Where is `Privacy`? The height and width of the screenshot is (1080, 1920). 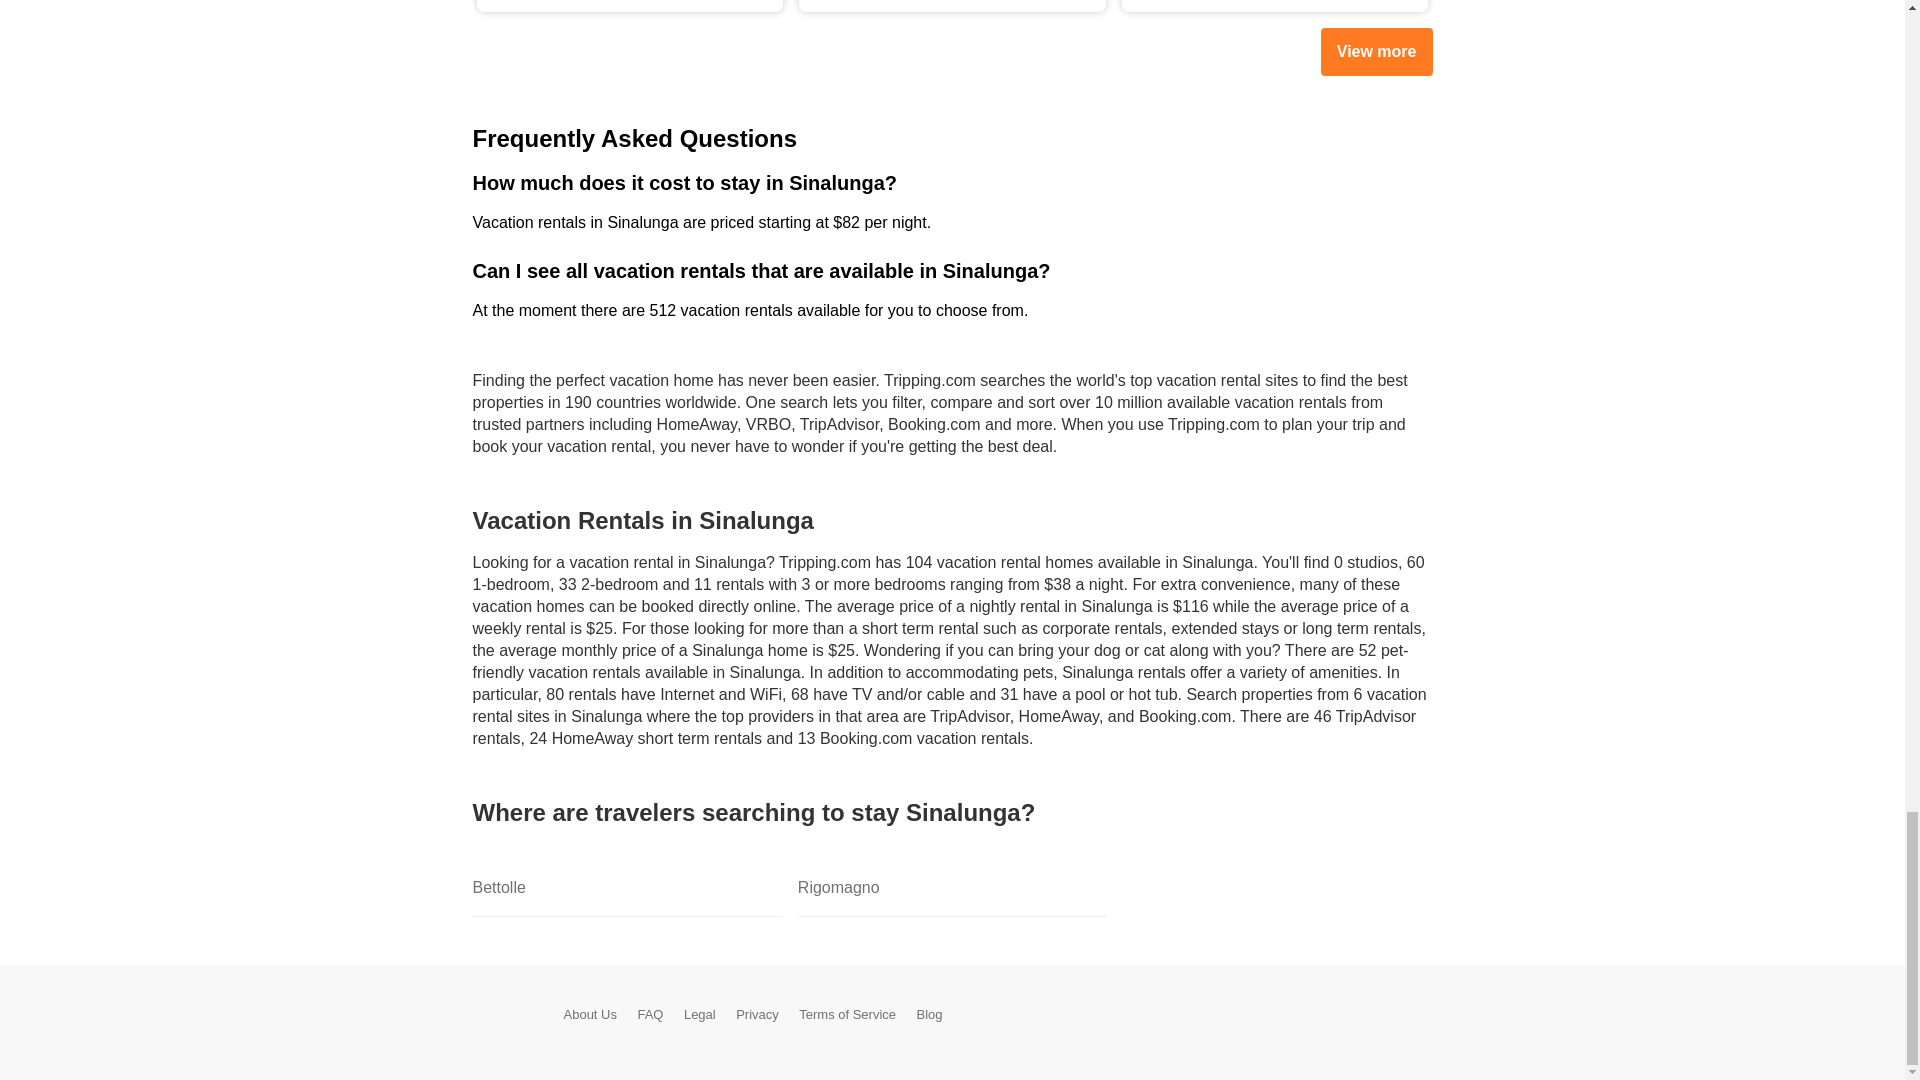 Privacy is located at coordinates (757, 1014).